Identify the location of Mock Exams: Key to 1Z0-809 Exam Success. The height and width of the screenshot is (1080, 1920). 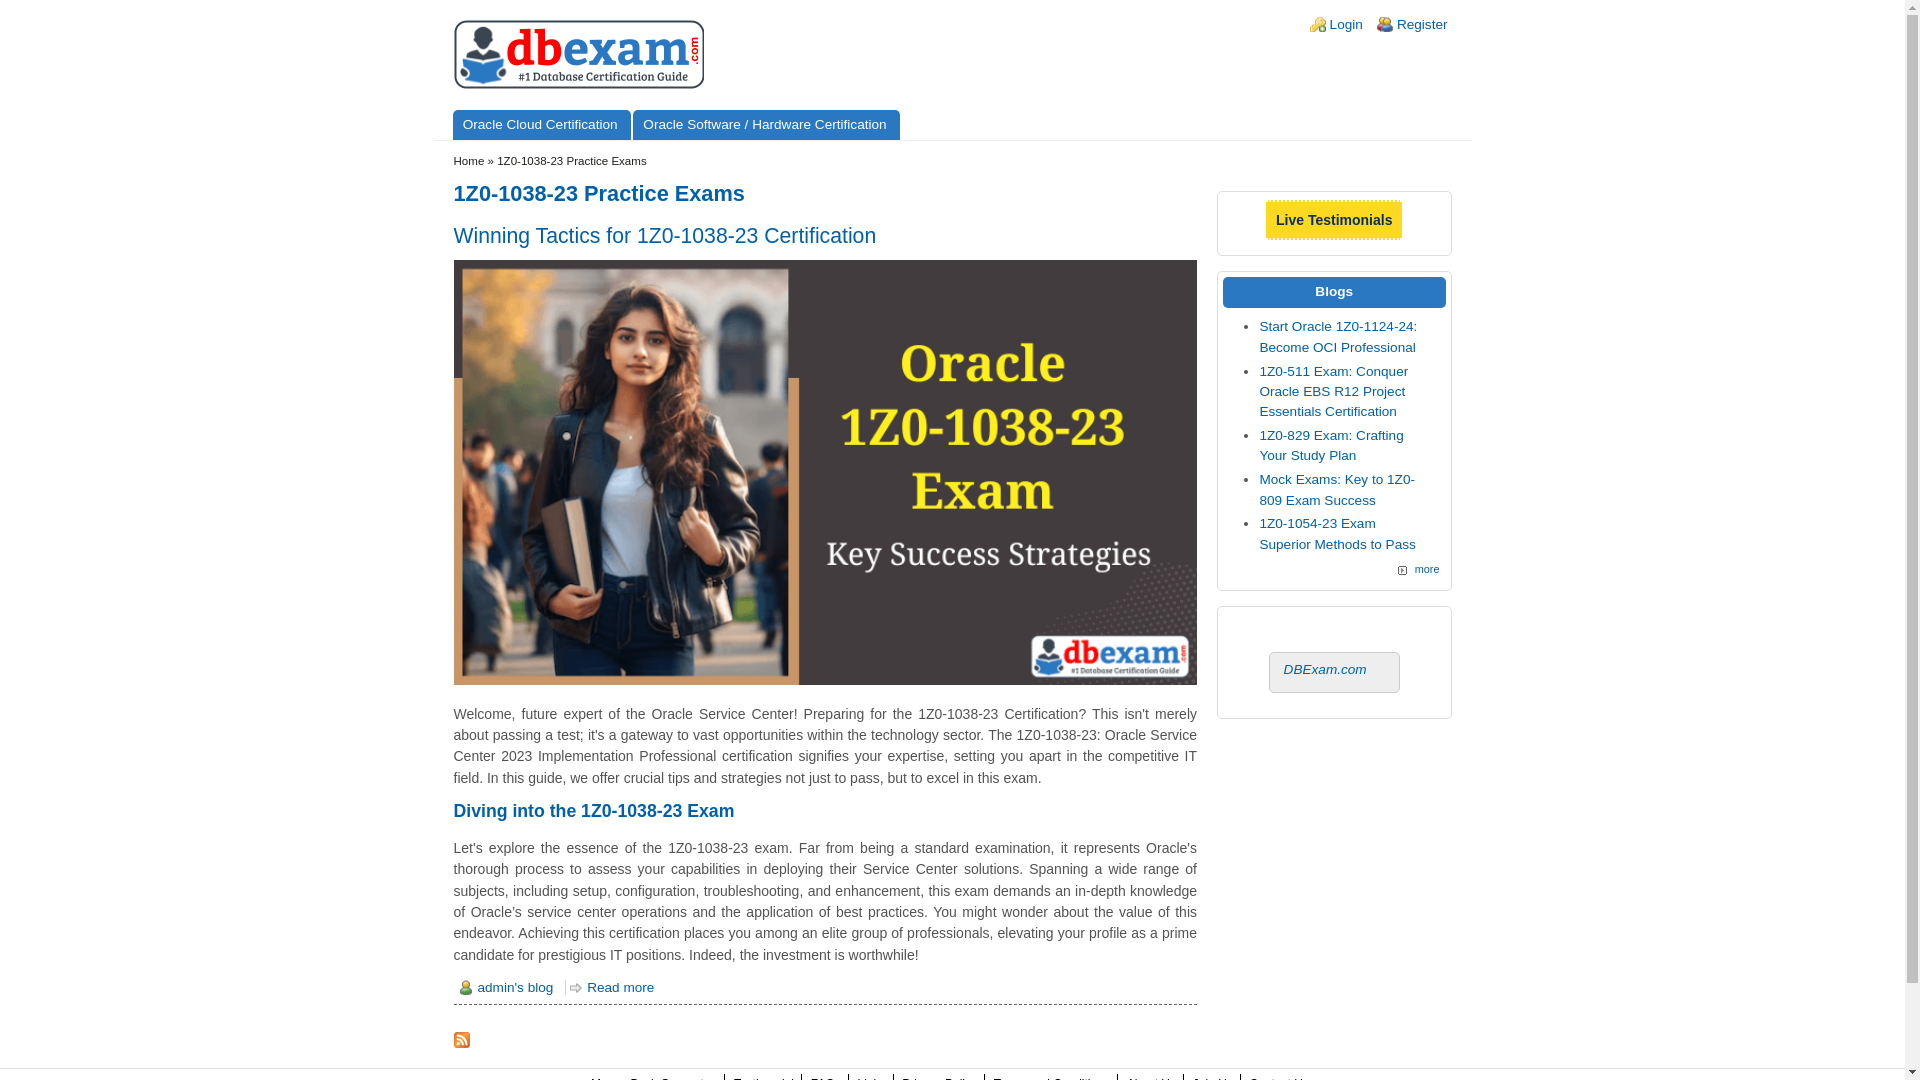
(1337, 488).